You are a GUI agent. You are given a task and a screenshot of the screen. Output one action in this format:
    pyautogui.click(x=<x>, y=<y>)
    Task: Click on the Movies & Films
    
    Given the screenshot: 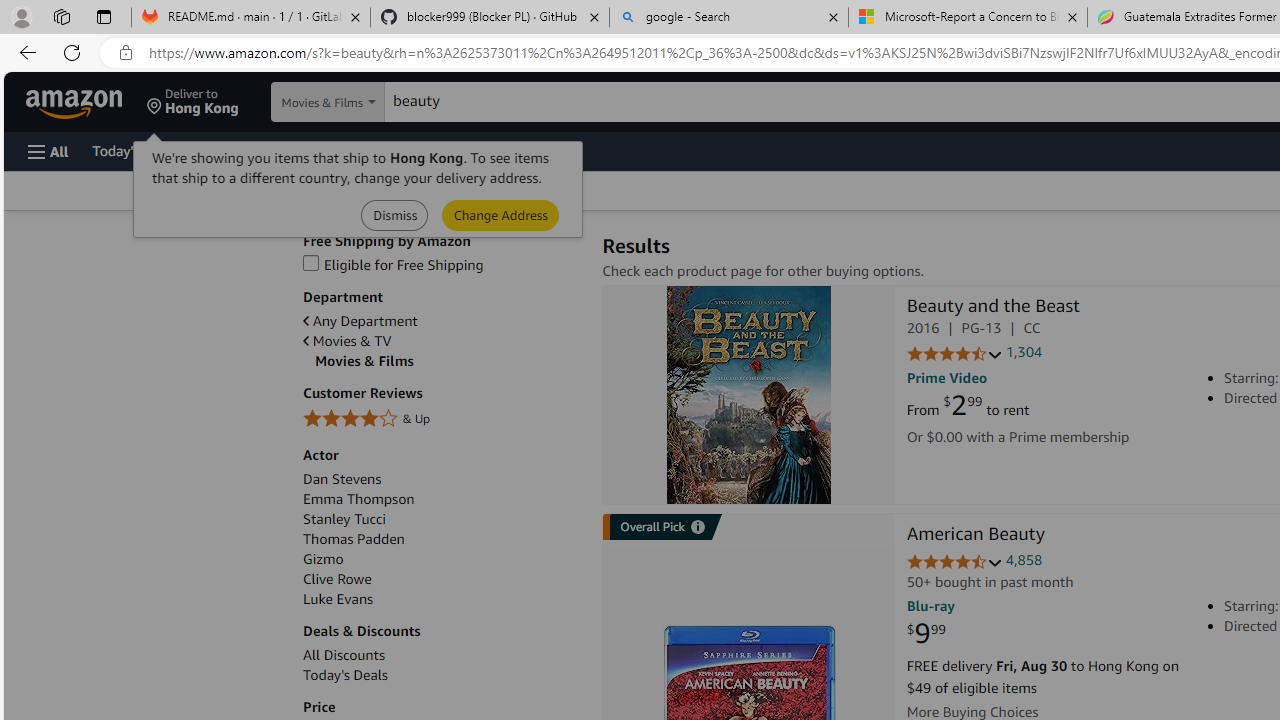 What is the action you would take?
    pyautogui.click(x=448, y=361)
    